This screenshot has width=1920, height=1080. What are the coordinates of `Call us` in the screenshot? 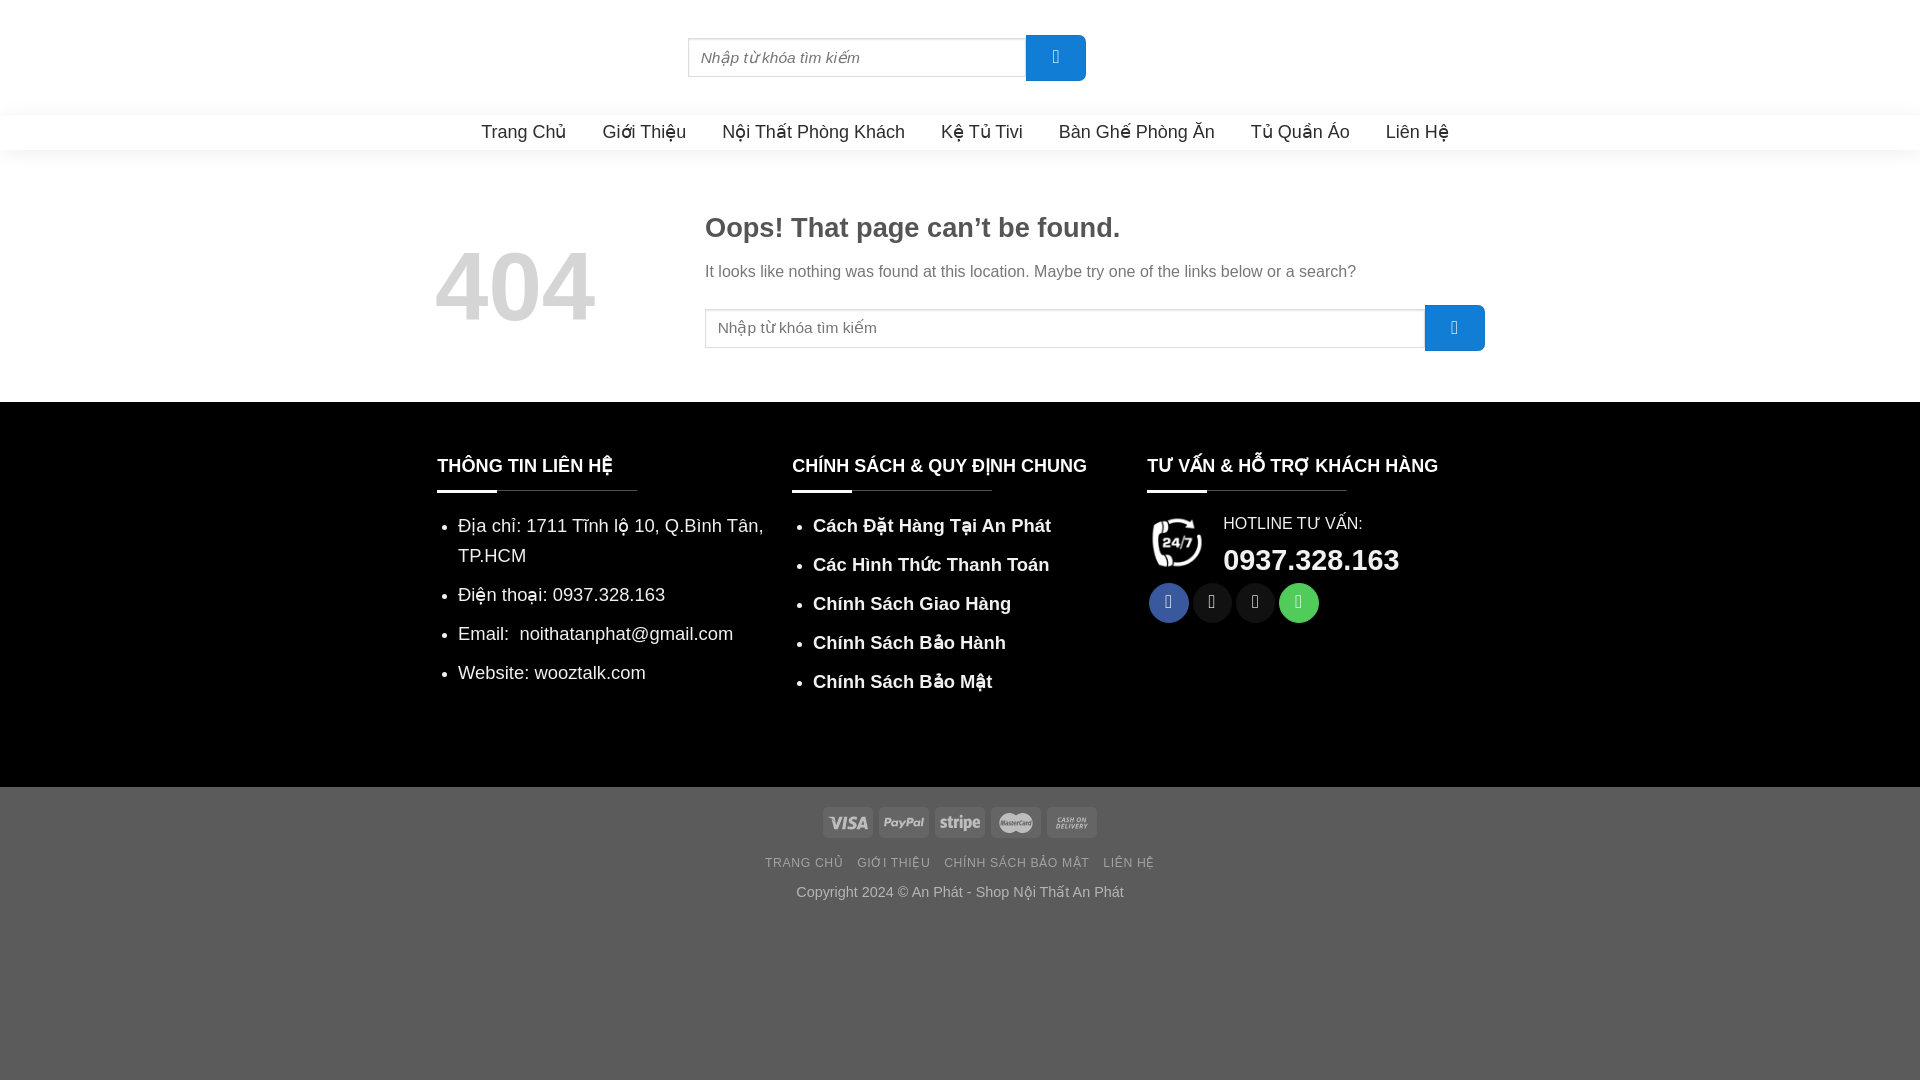 It's located at (1298, 603).